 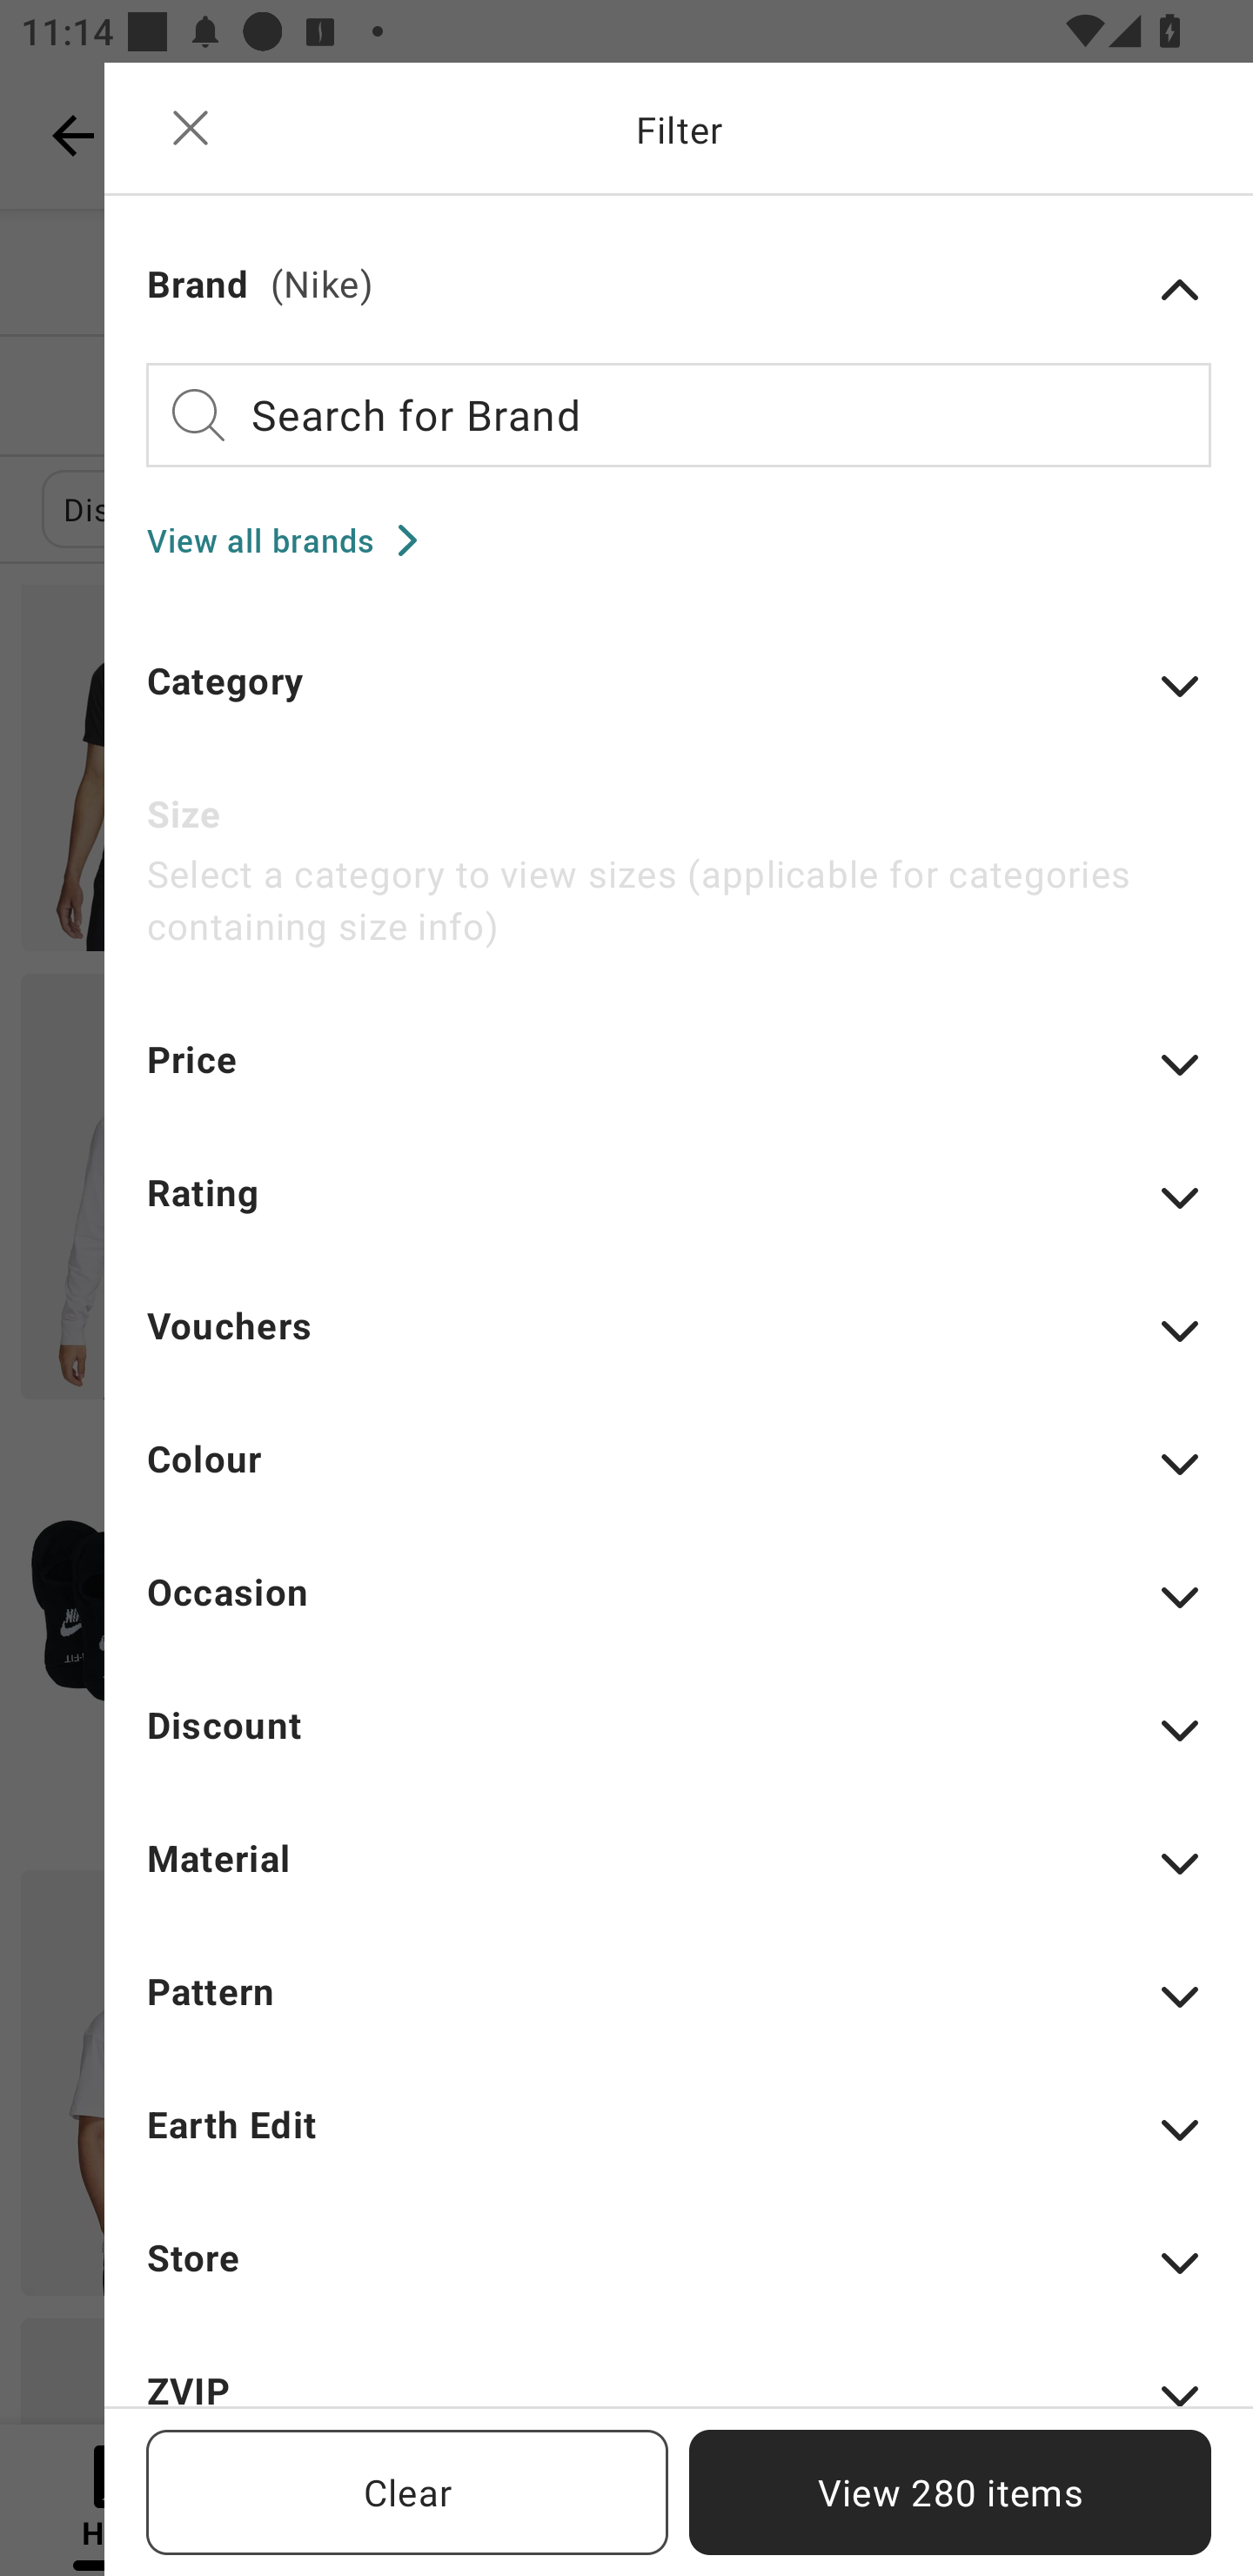 I want to click on Search for Brand, so click(x=679, y=414).